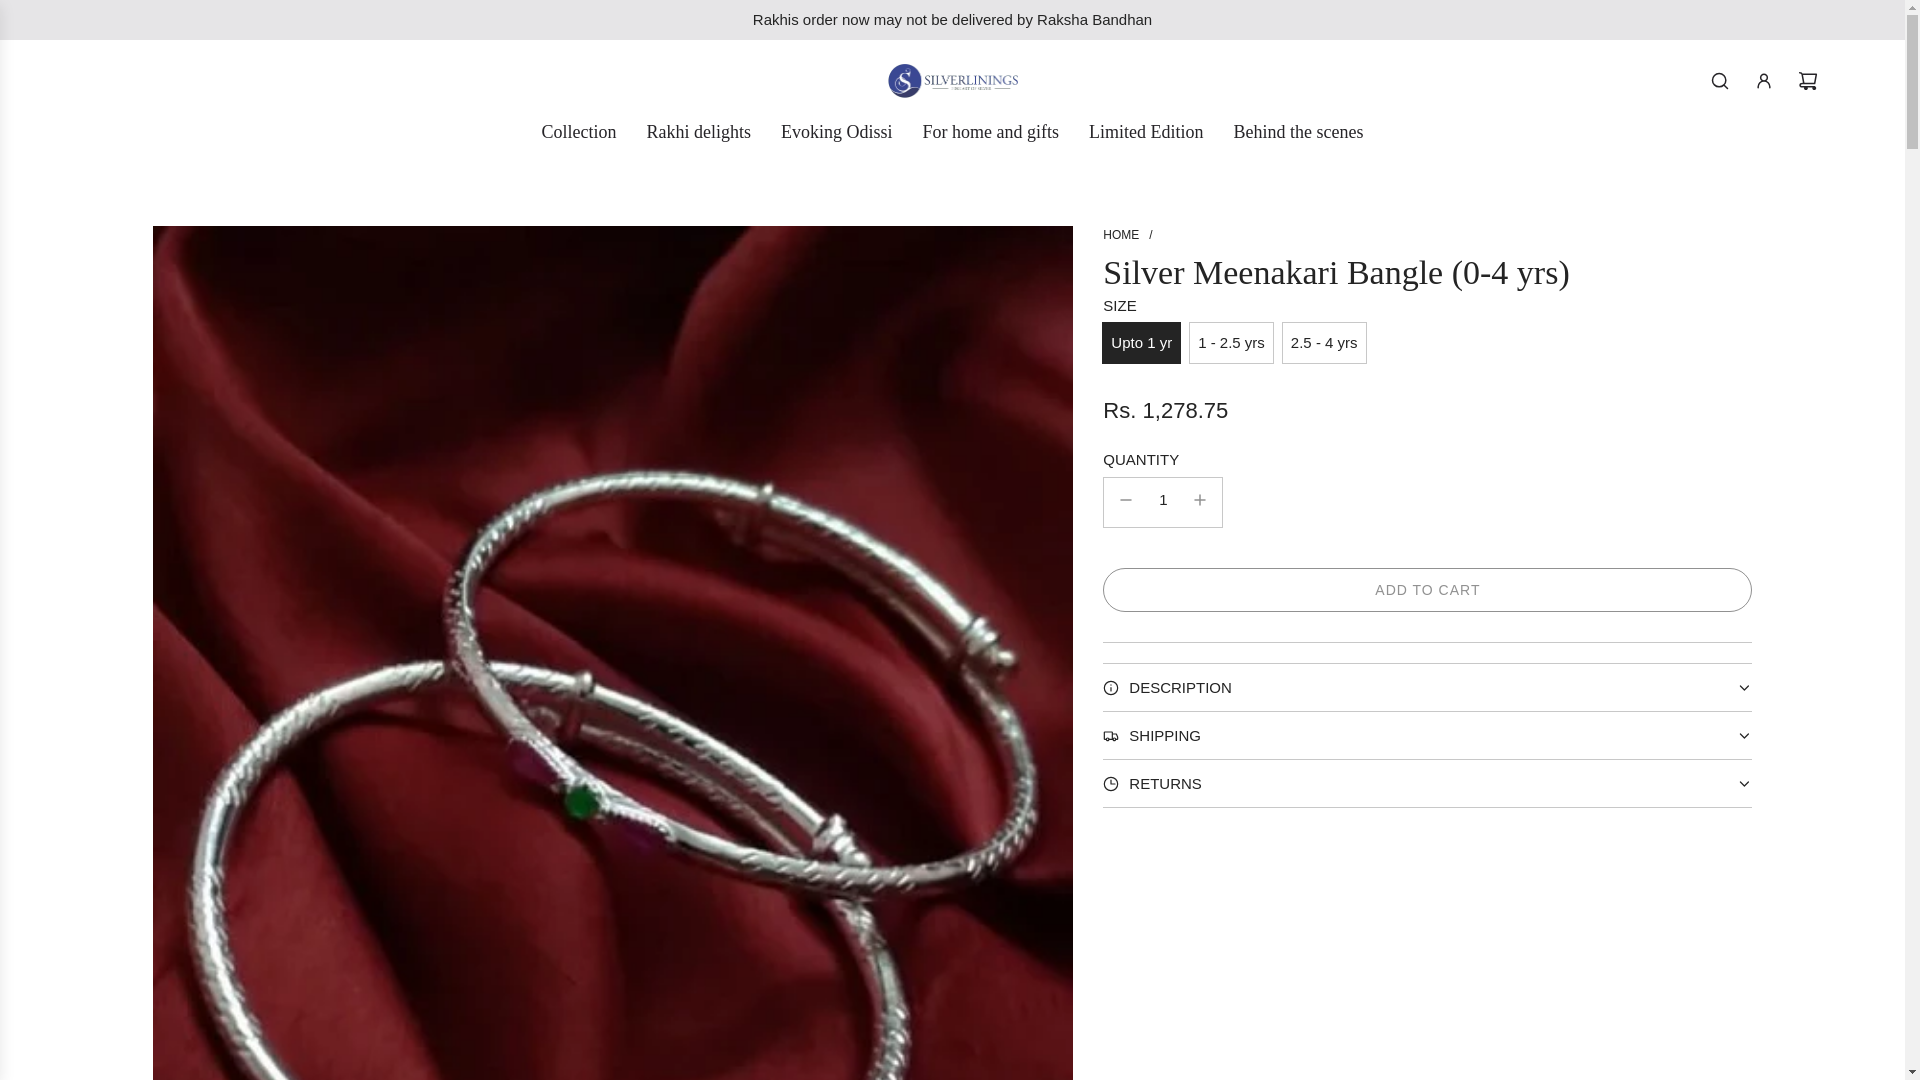 The image size is (1920, 1080). What do you see at coordinates (1120, 234) in the screenshot?
I see `Back to the frontpage` at bounding box center [1120, 234].